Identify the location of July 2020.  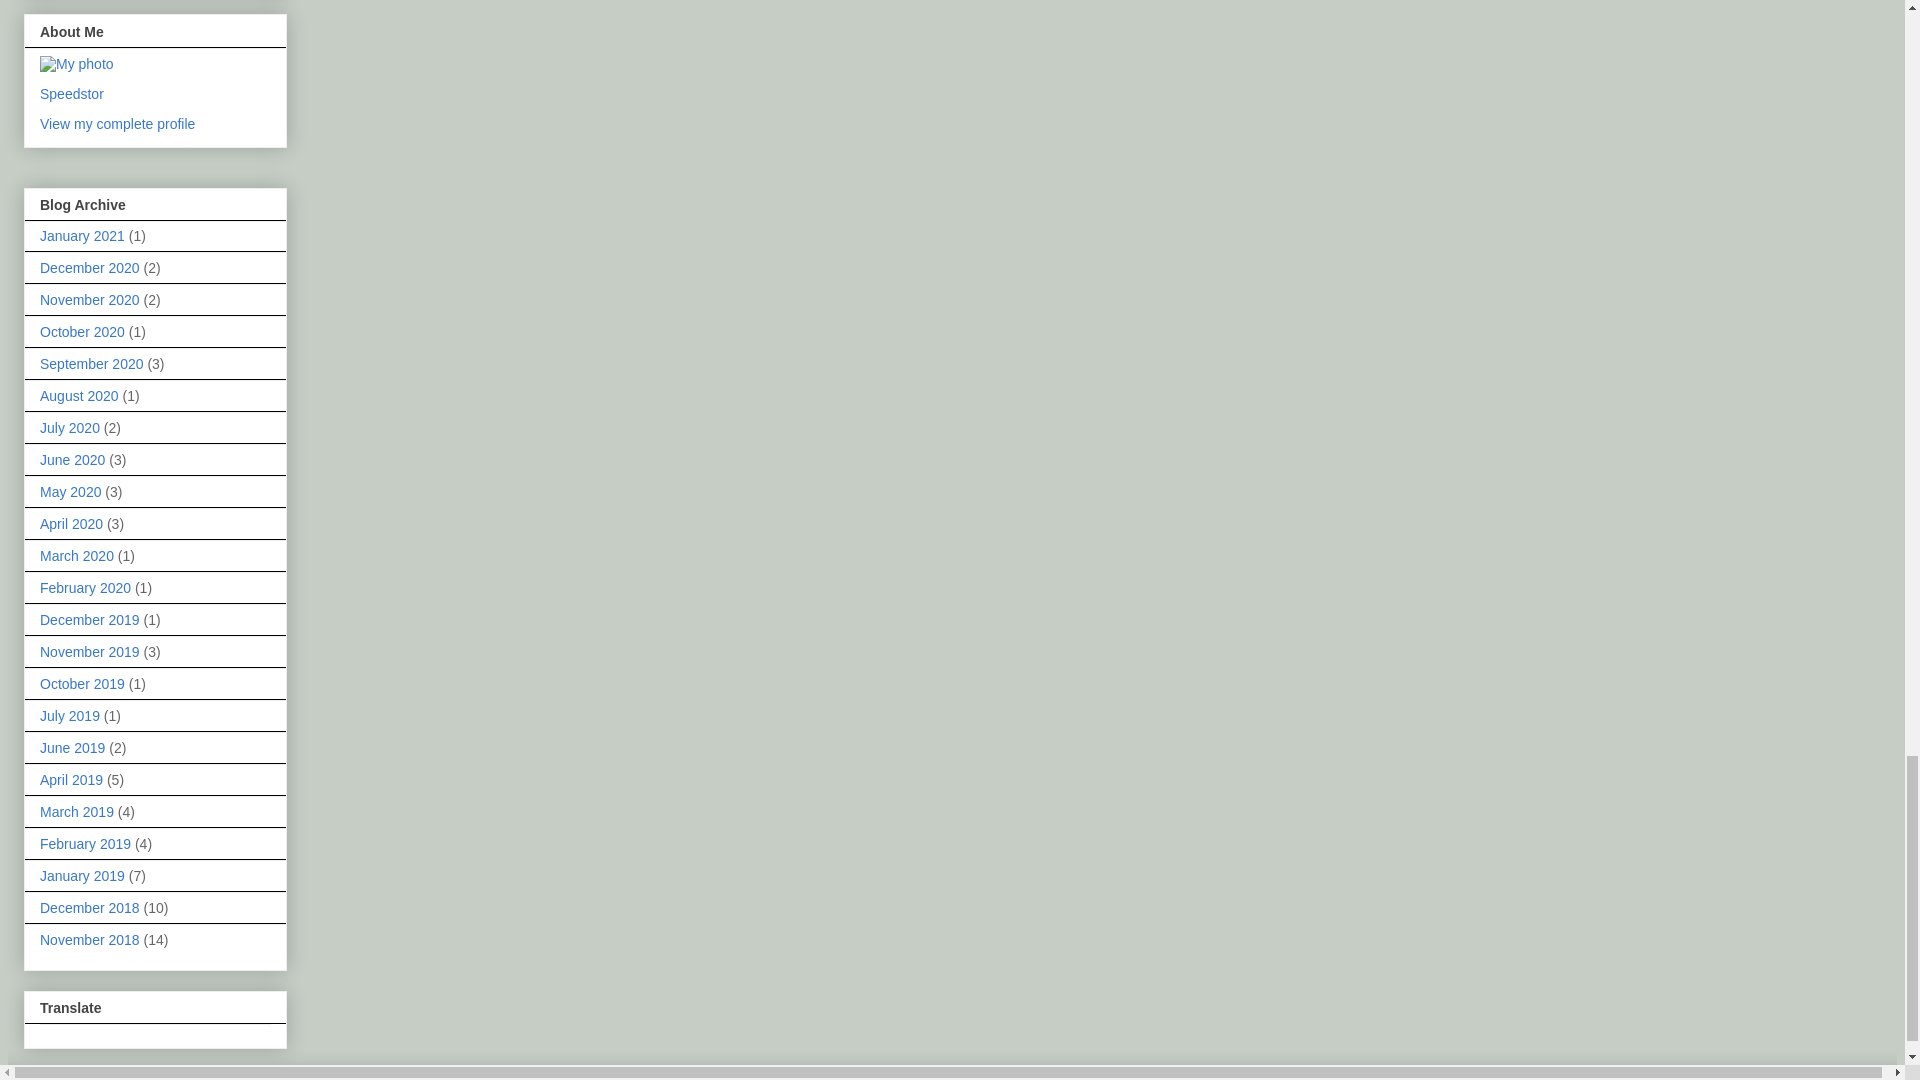
(70, 428).